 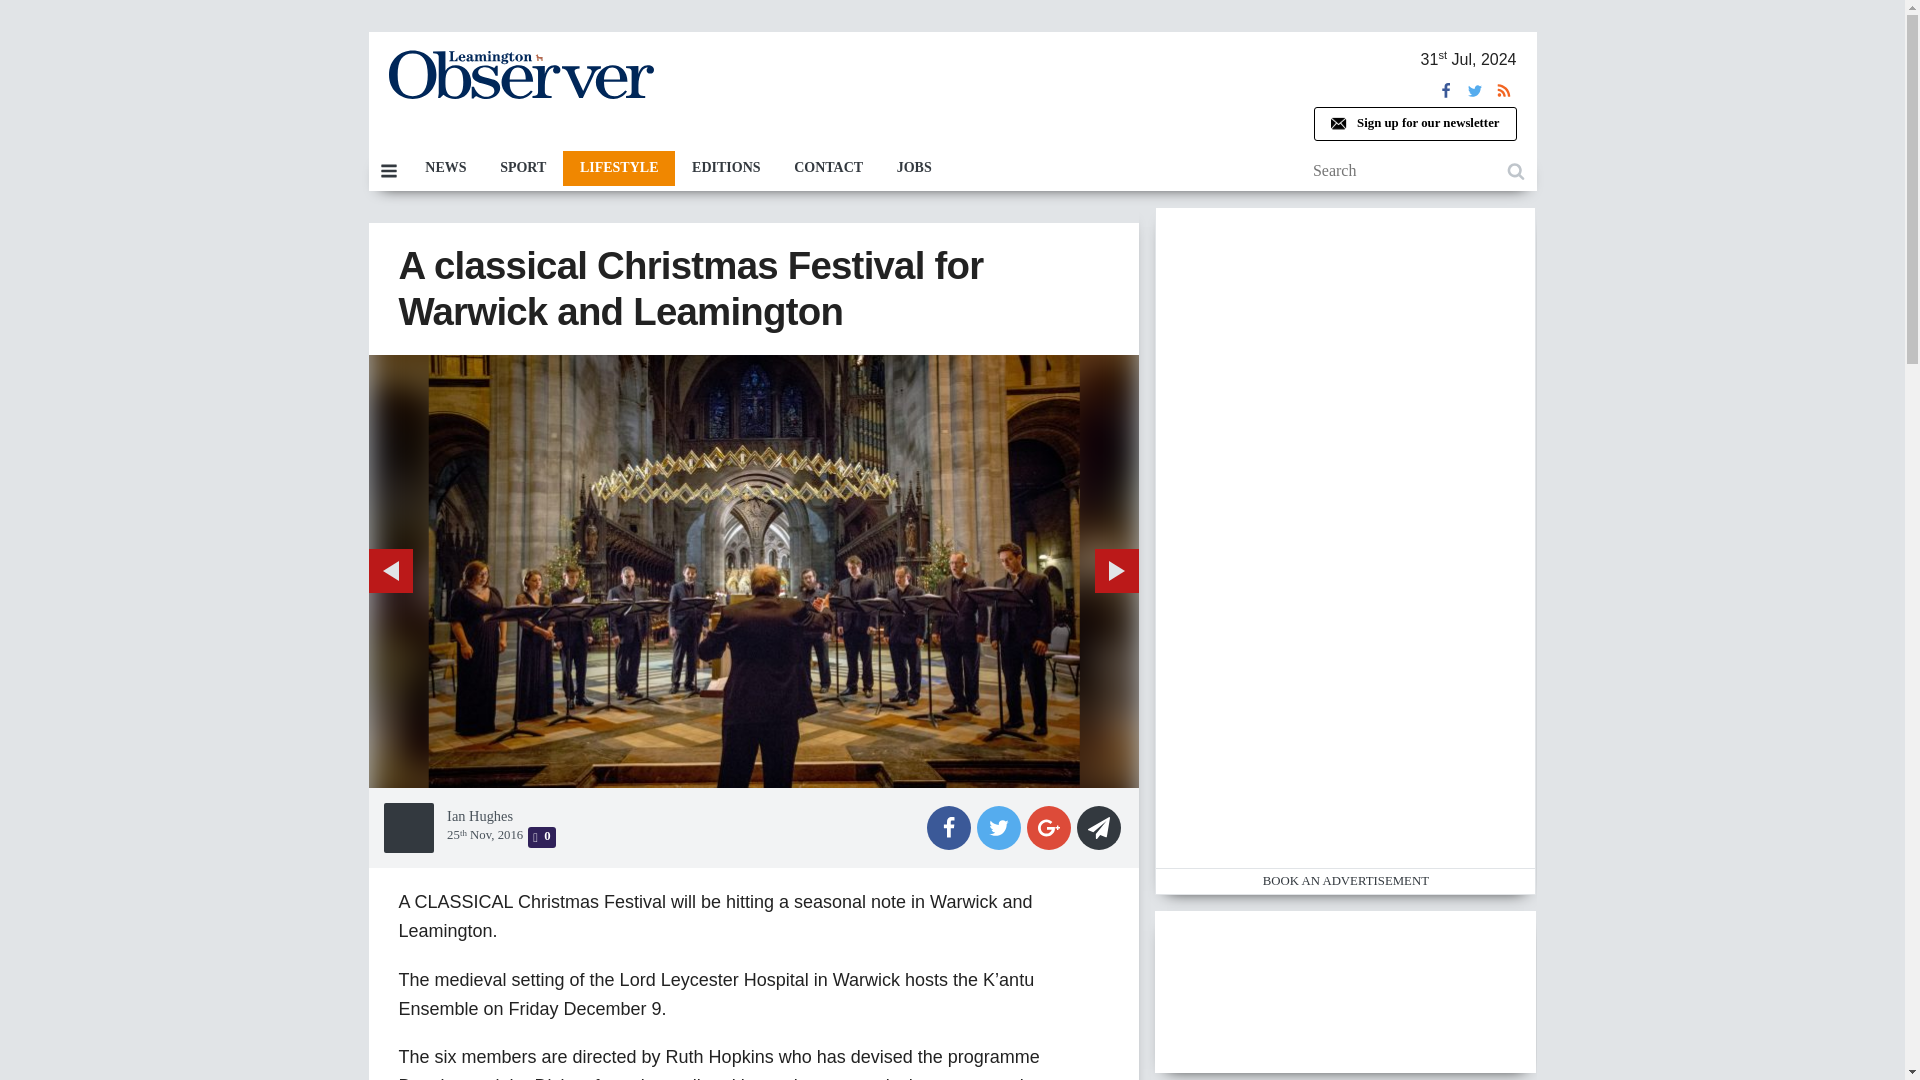 What do you see at coordinates (445, 168) in the screenshot?
I see `NEWS` at bounding box center [445, 168].